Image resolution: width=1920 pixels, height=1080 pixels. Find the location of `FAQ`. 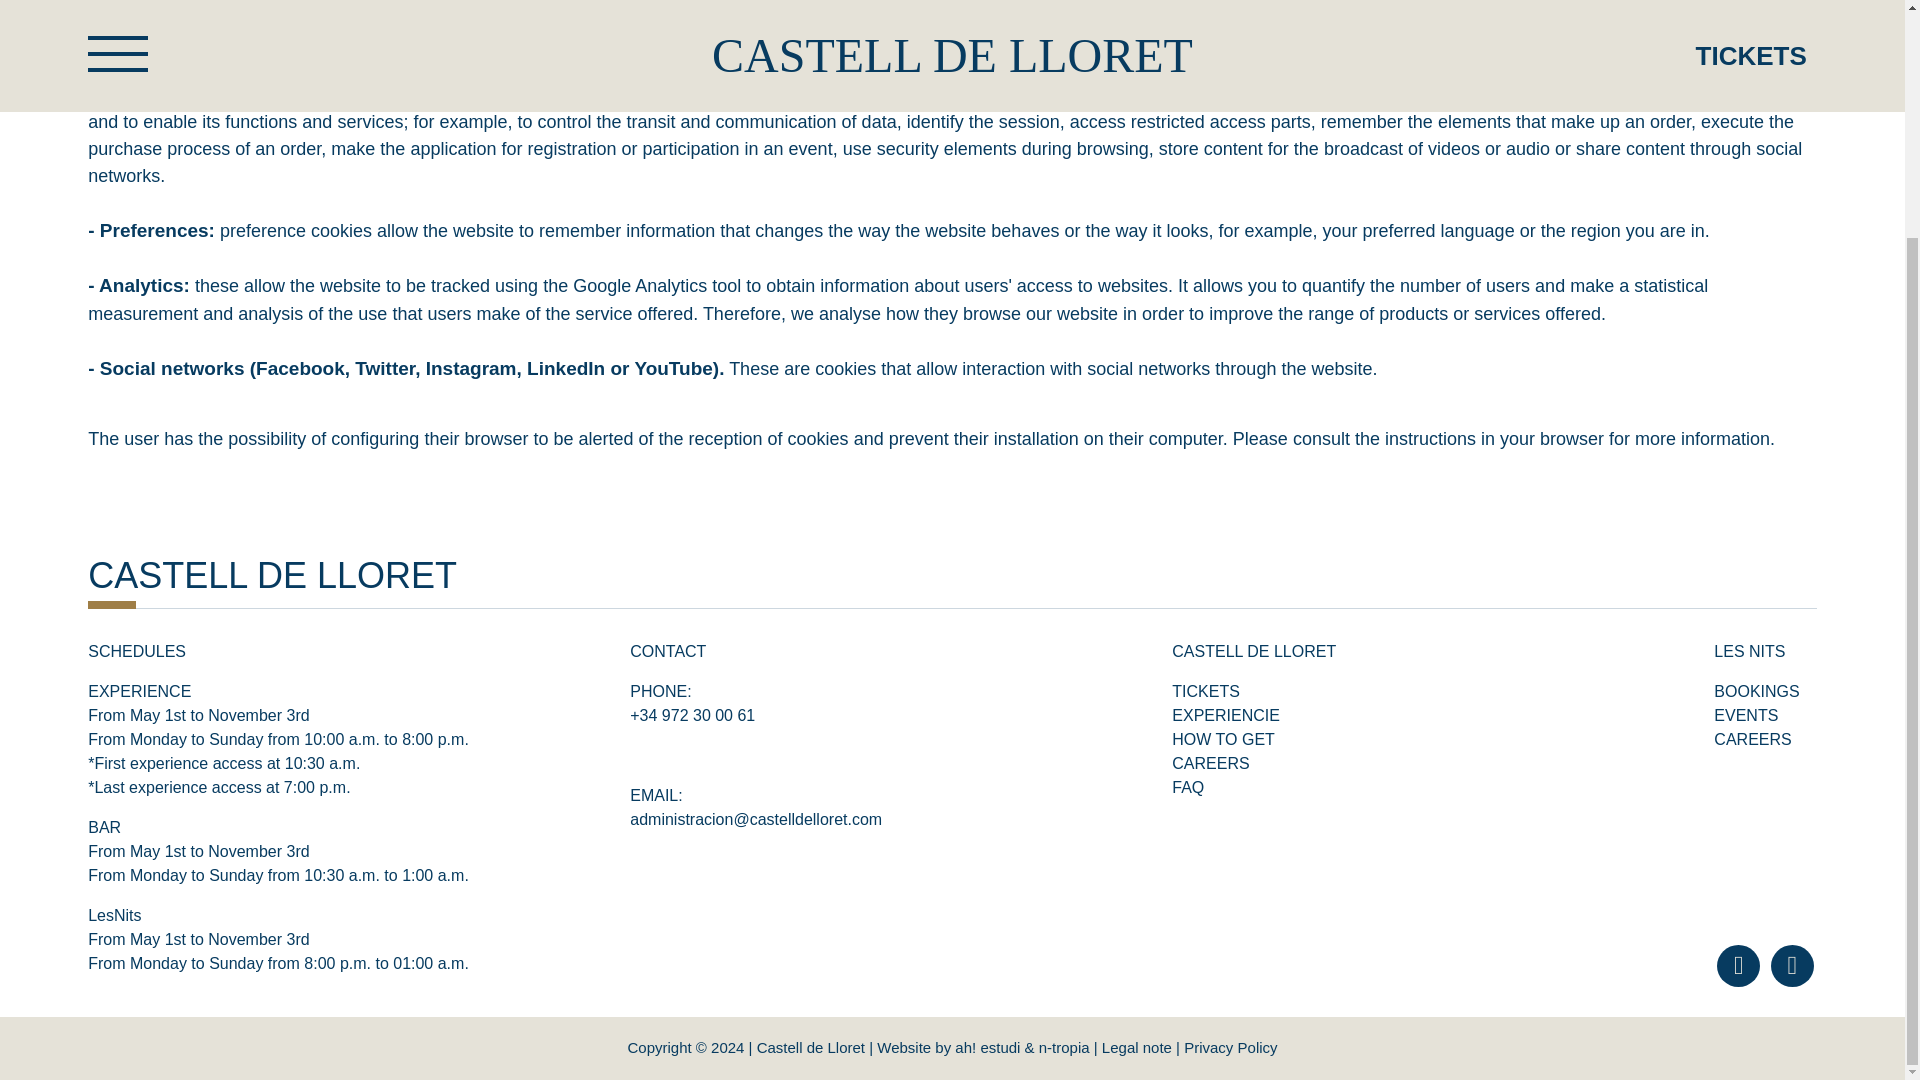

FAQ is located at coordinates (1187, 786).